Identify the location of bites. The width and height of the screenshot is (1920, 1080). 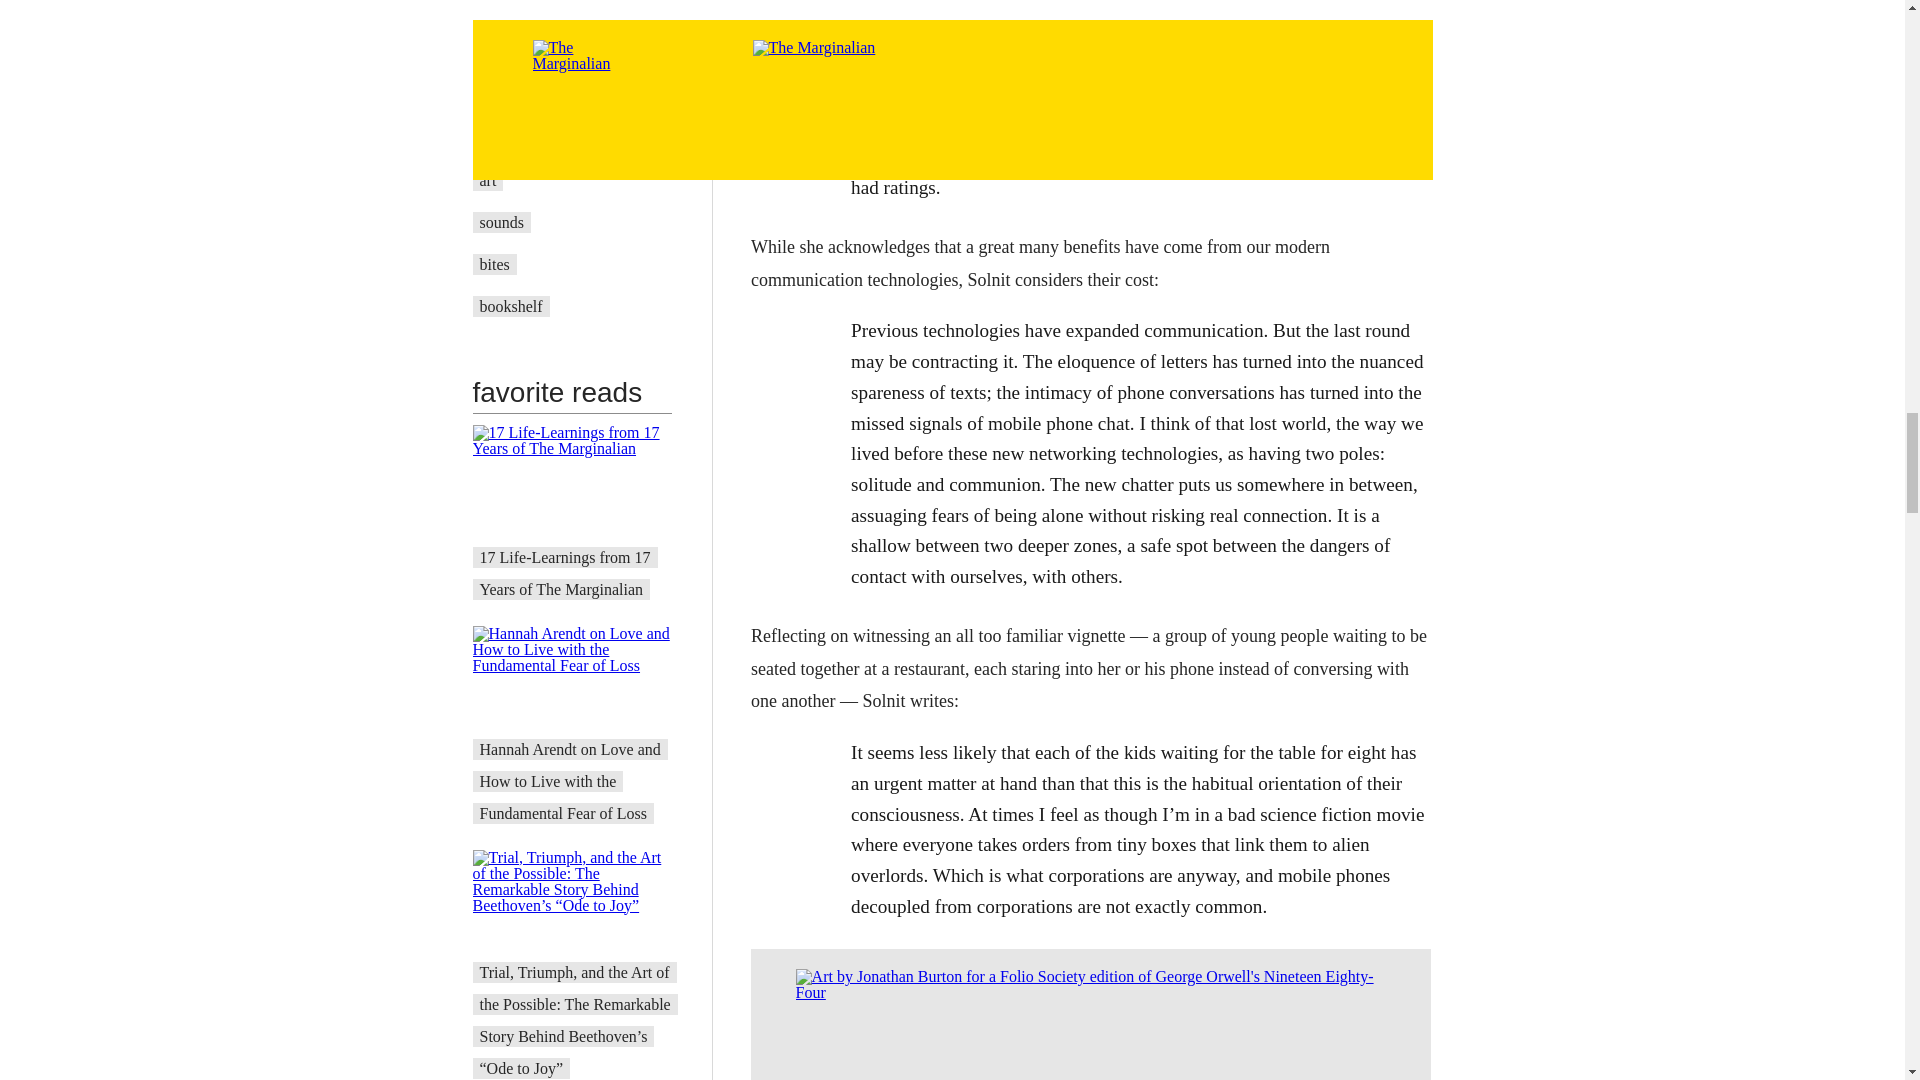
(495, 264).